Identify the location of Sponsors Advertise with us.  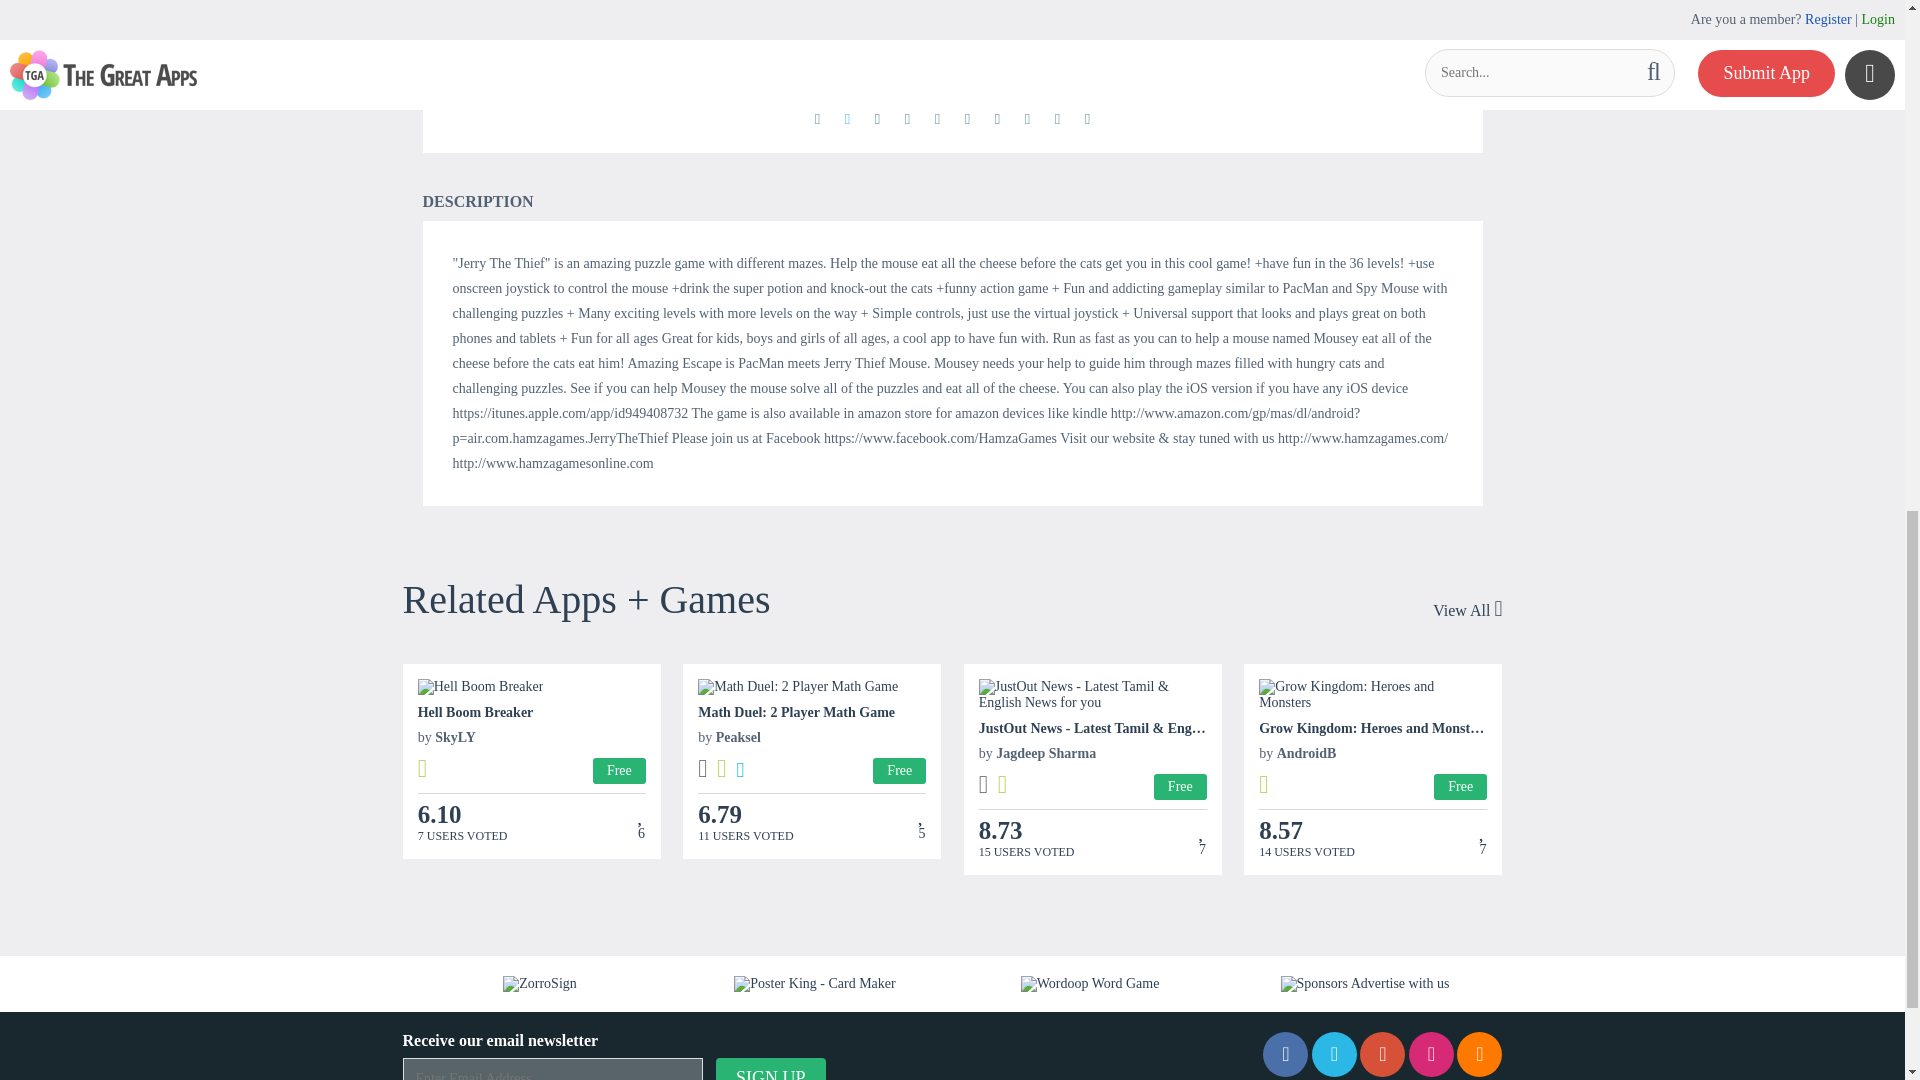
(1364, 984).